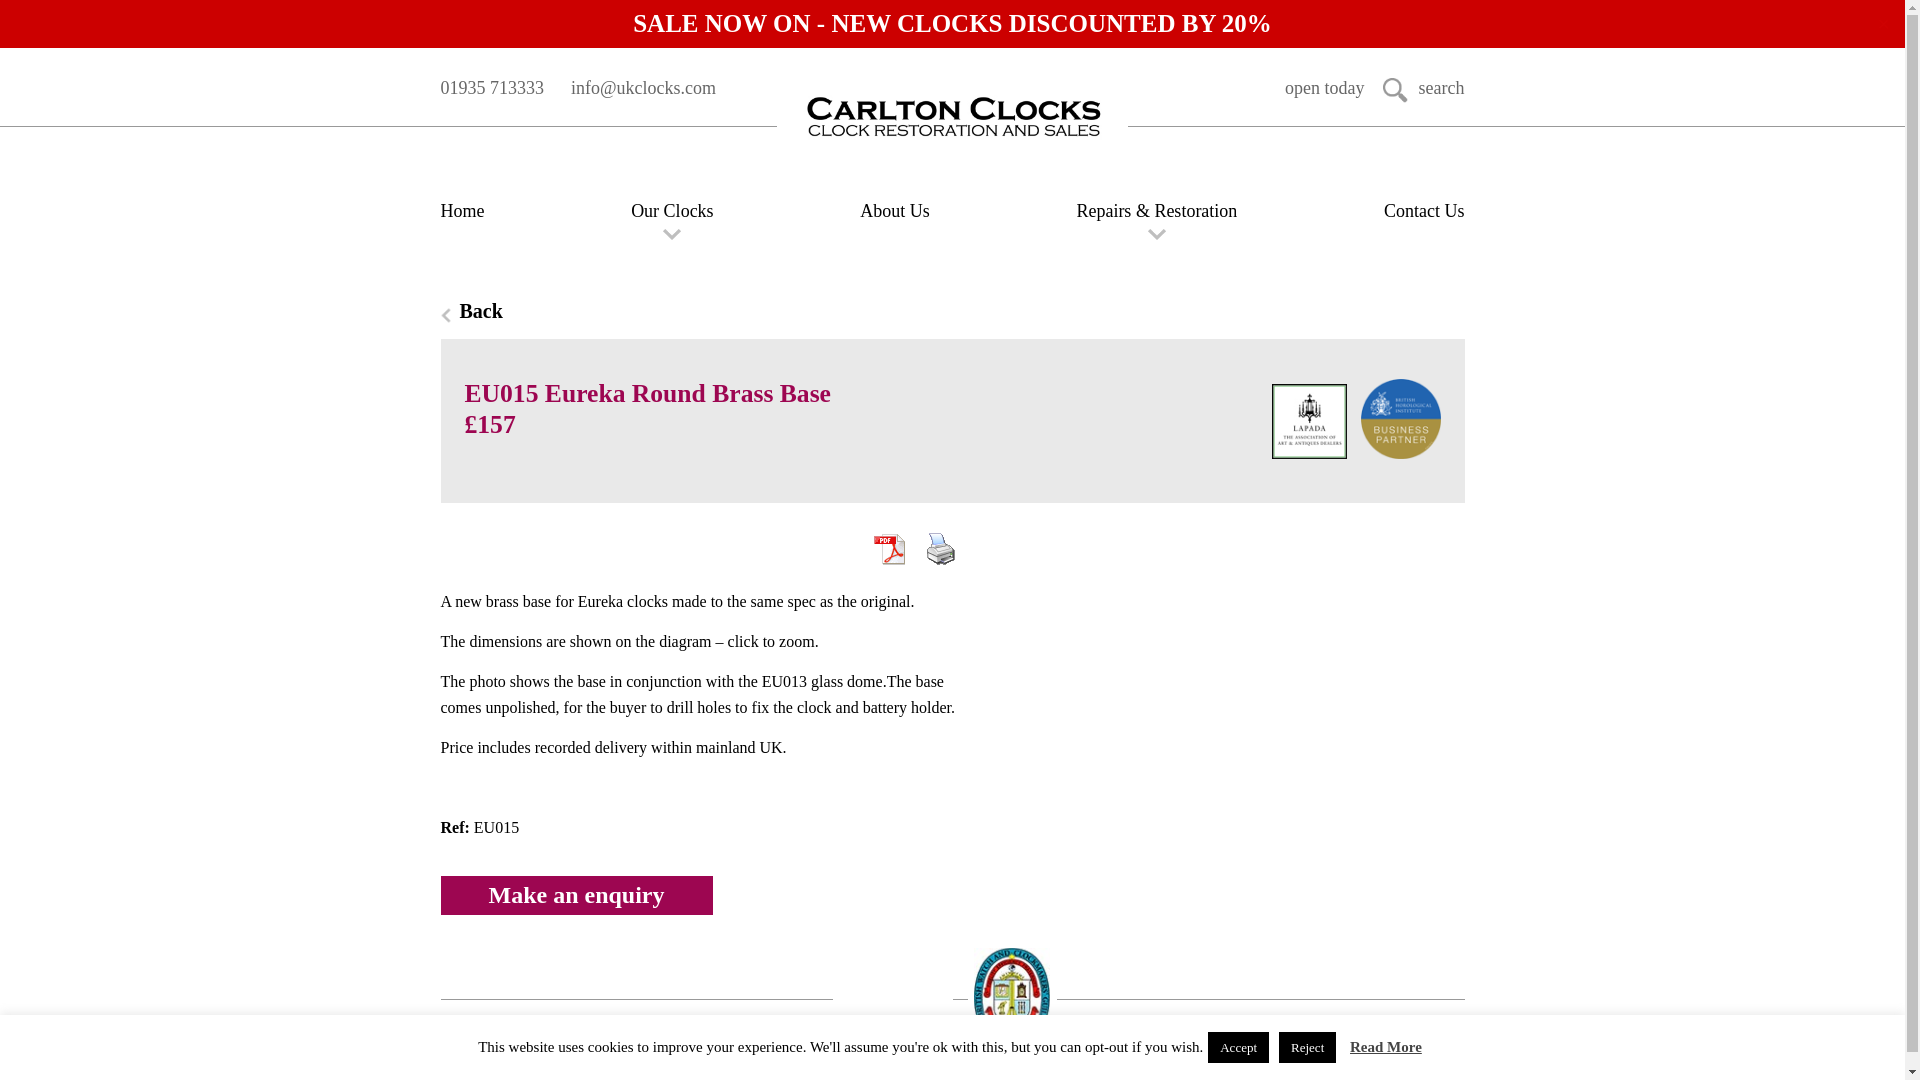 Image resolution: width=1920 pixels, height=1080 pixels. I want to click on Back, so click(951, 311).